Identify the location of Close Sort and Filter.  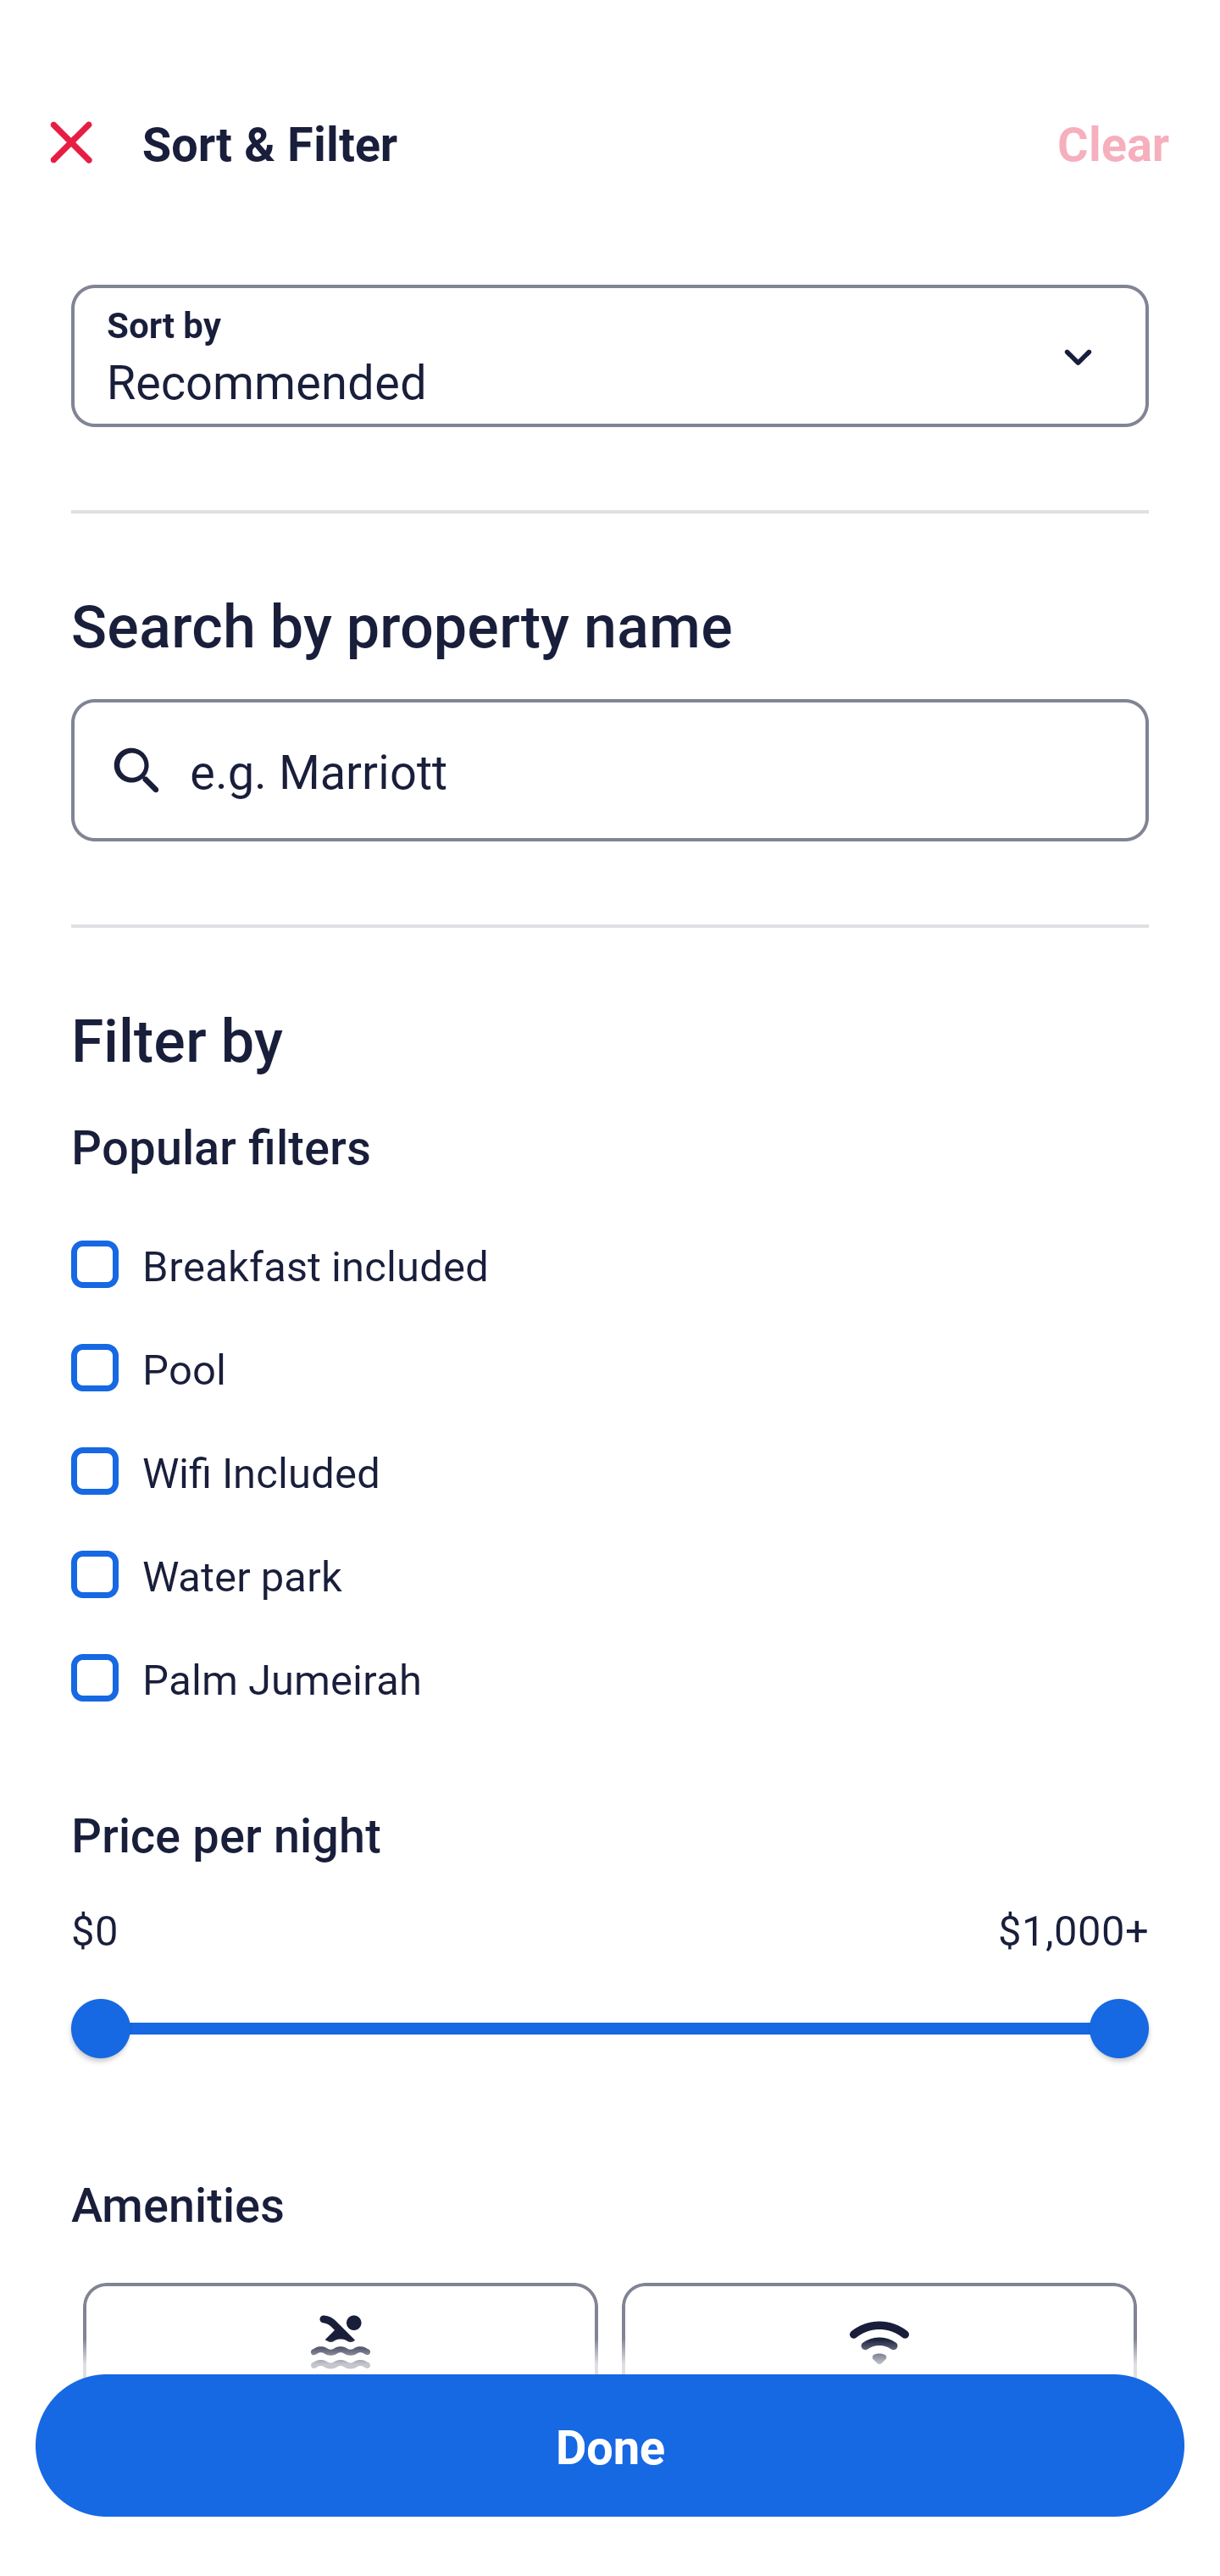
(71, 142).